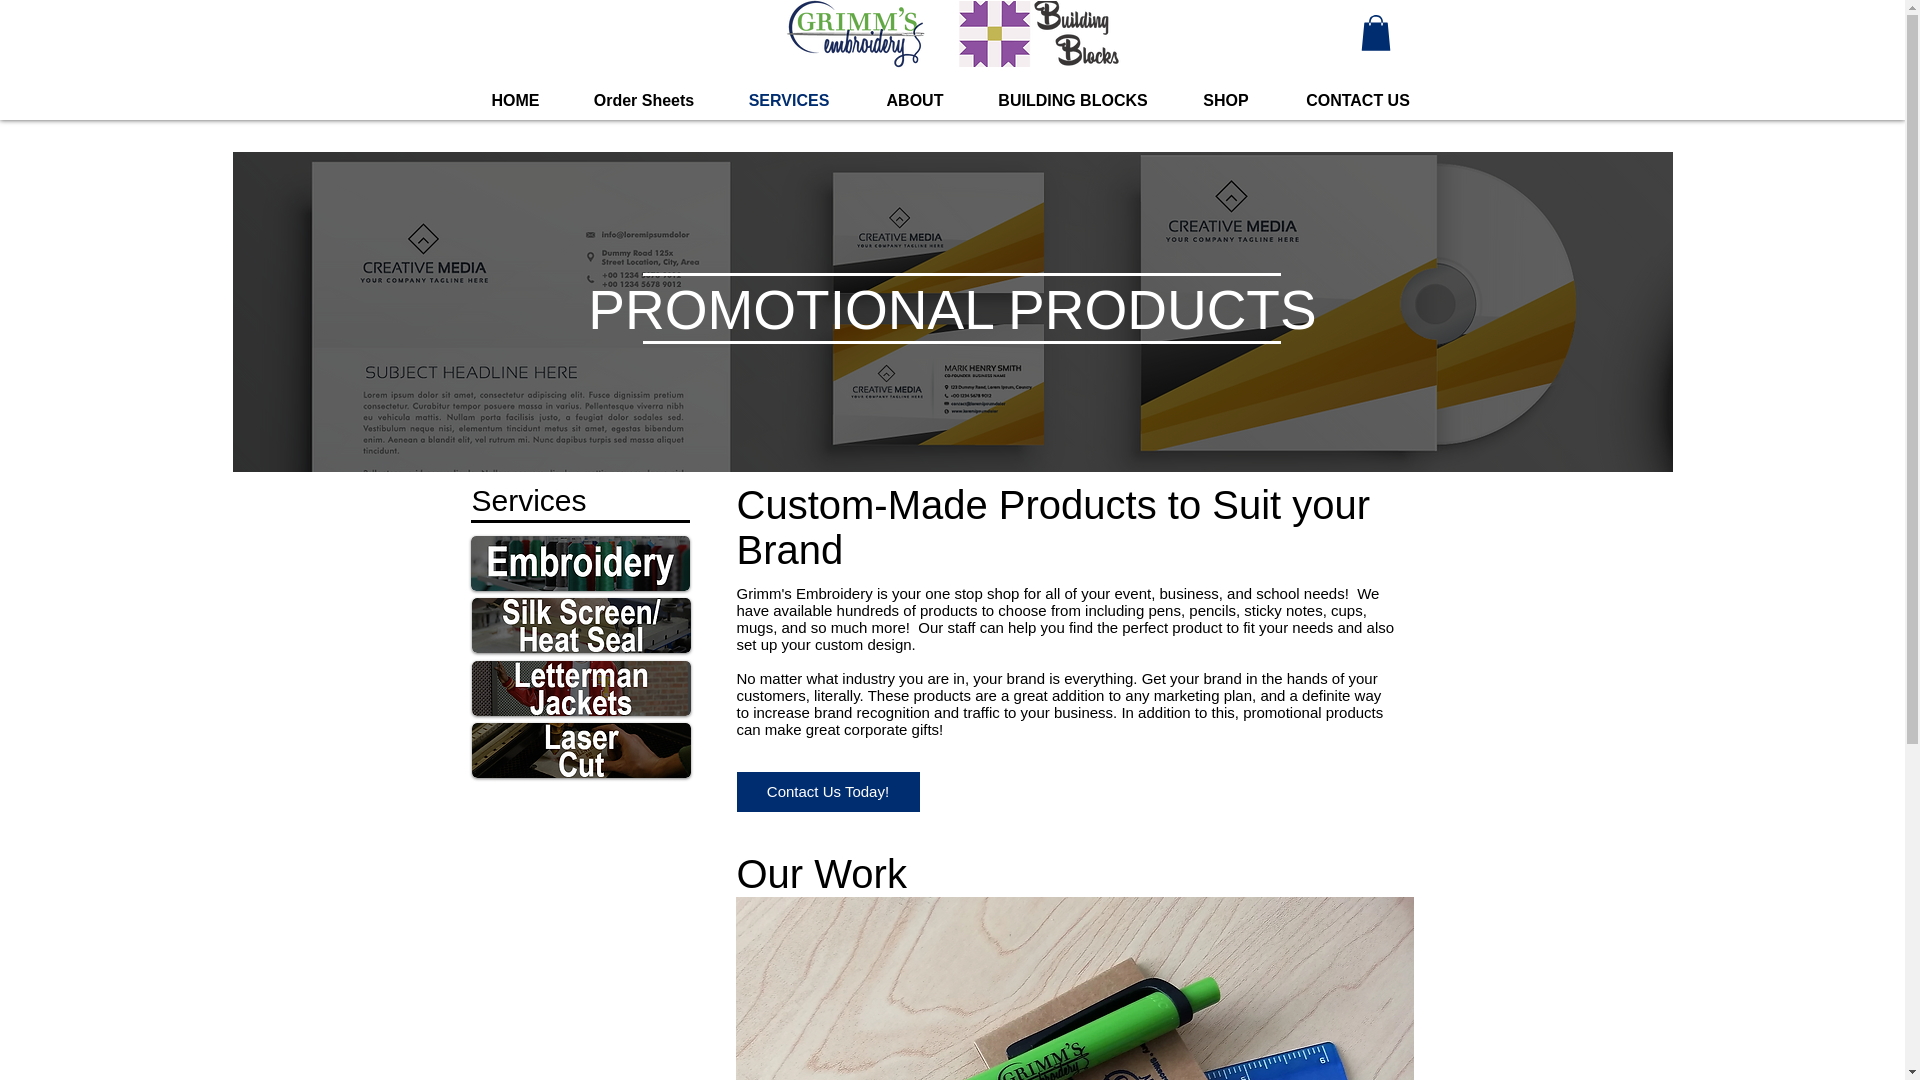 This screenshot has width=1920, height=1080. What do you see at coordinates (1224, 100) in the screenshot?
I see `SHOP` at bounding box center [1224, 100].